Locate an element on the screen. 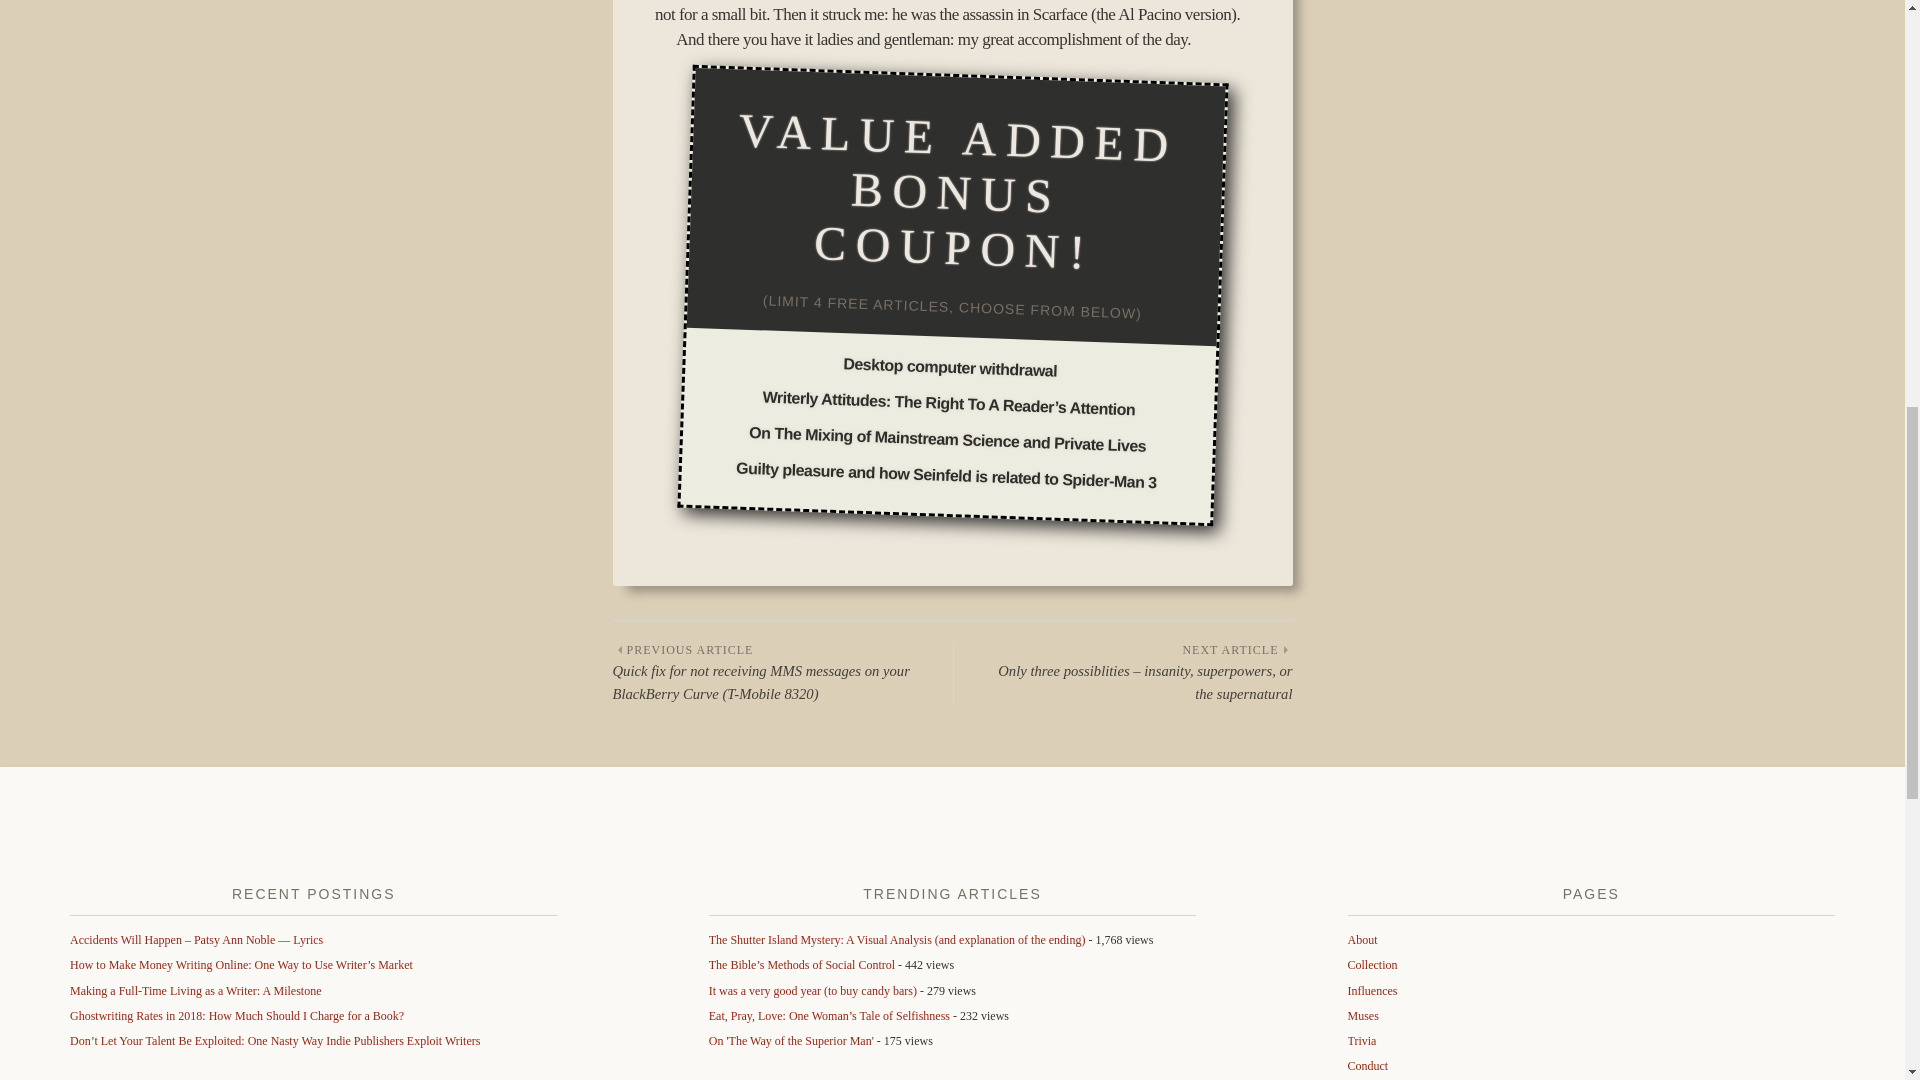 Image resolution: width=1920 pixels, height=1080 pixels. Making a Full-Time Living as a Writer: A Milestone is located at coordinates (196, 990).